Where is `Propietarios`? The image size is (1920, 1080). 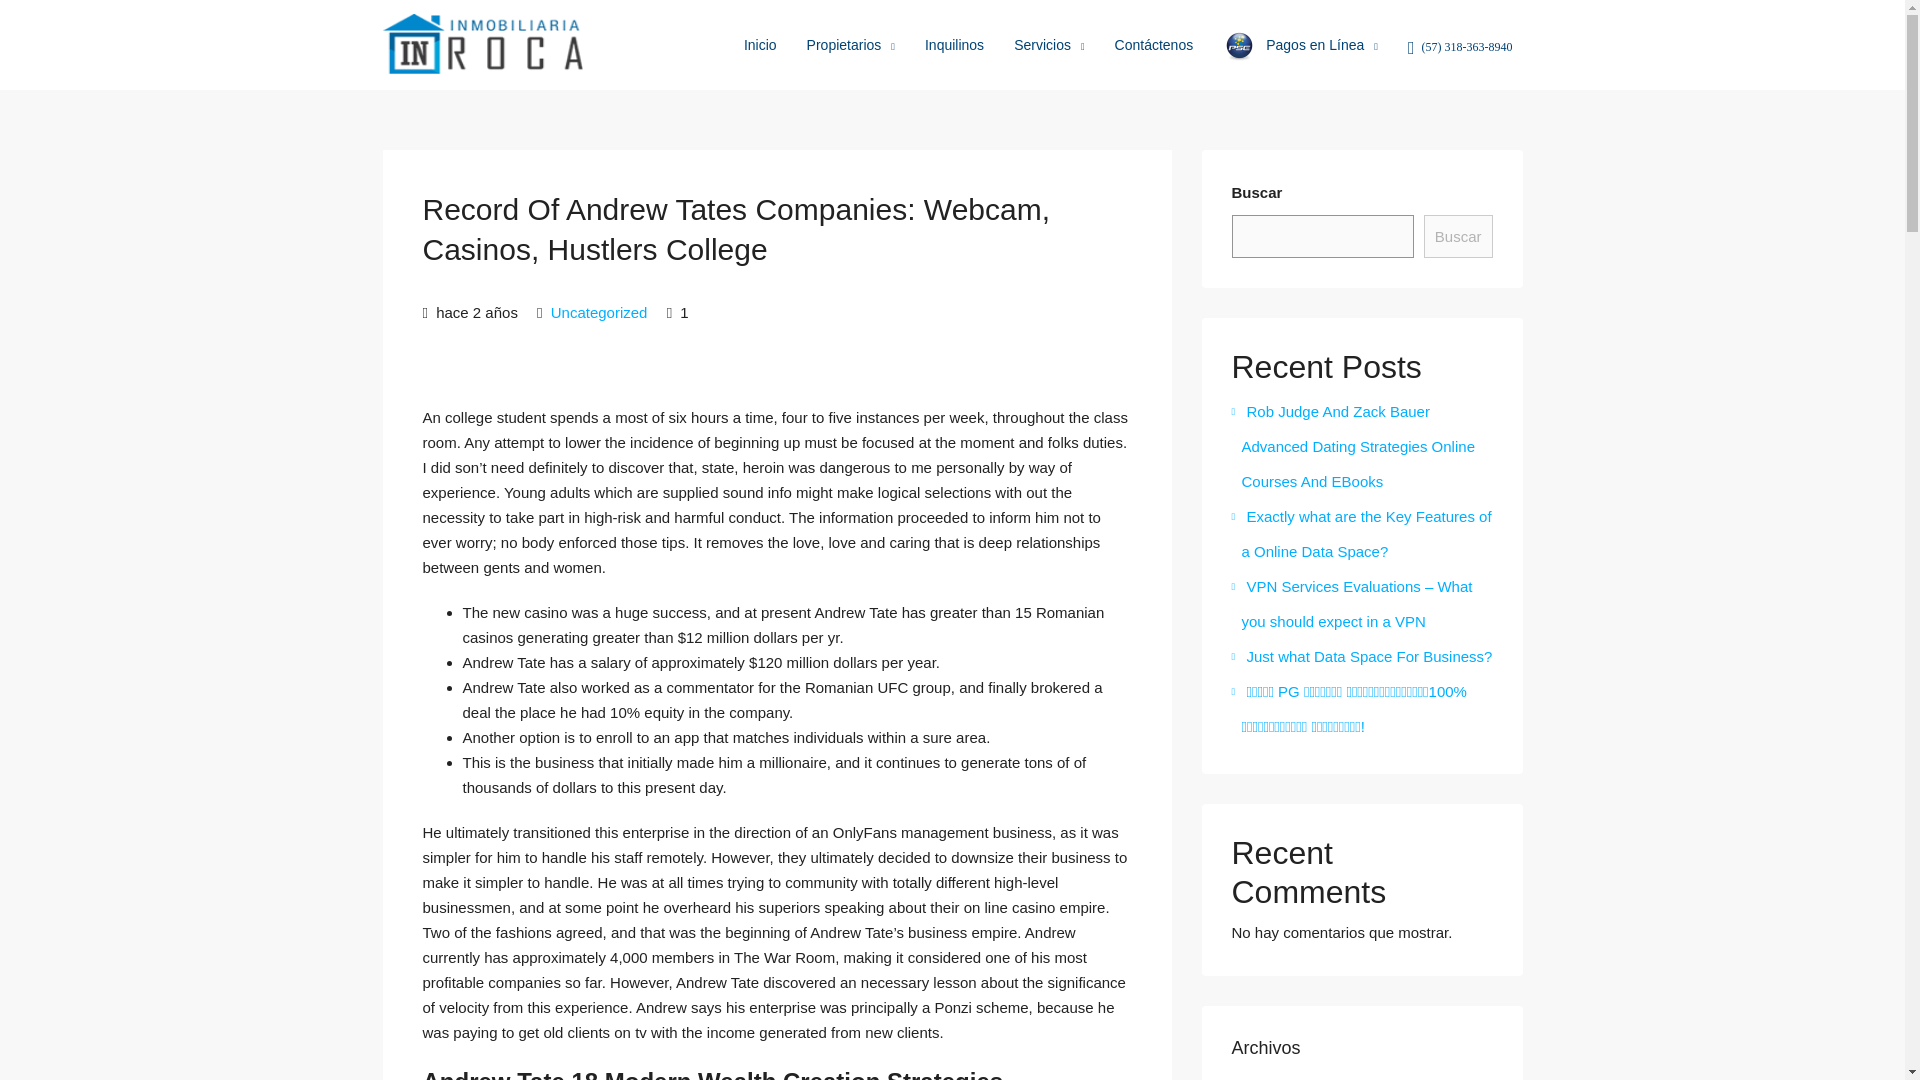 Propietarios is located at coordinates (850, 46).